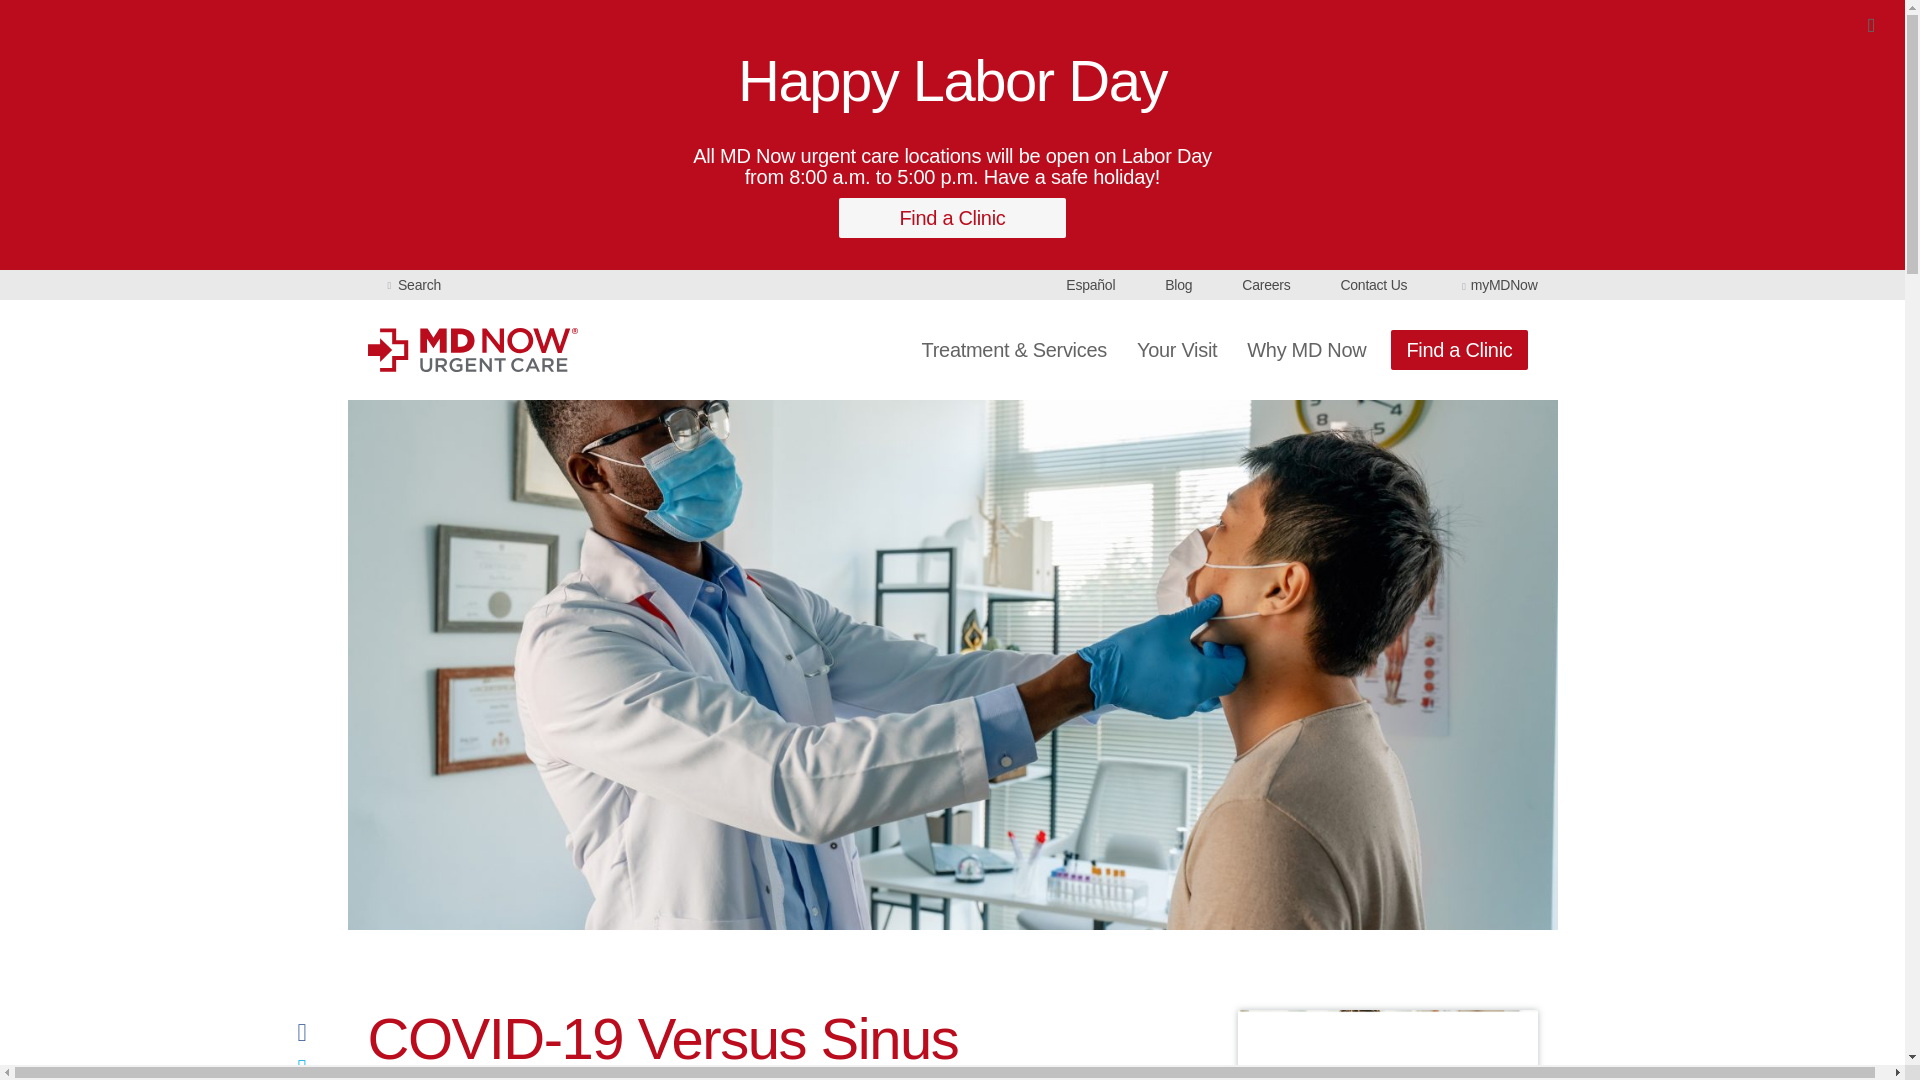 This screenshot has width=1920, height=1080. What do you see at coordinates (1266, 284) in the screenshot?
I see `Careers` at bounding box center [1266, 284].